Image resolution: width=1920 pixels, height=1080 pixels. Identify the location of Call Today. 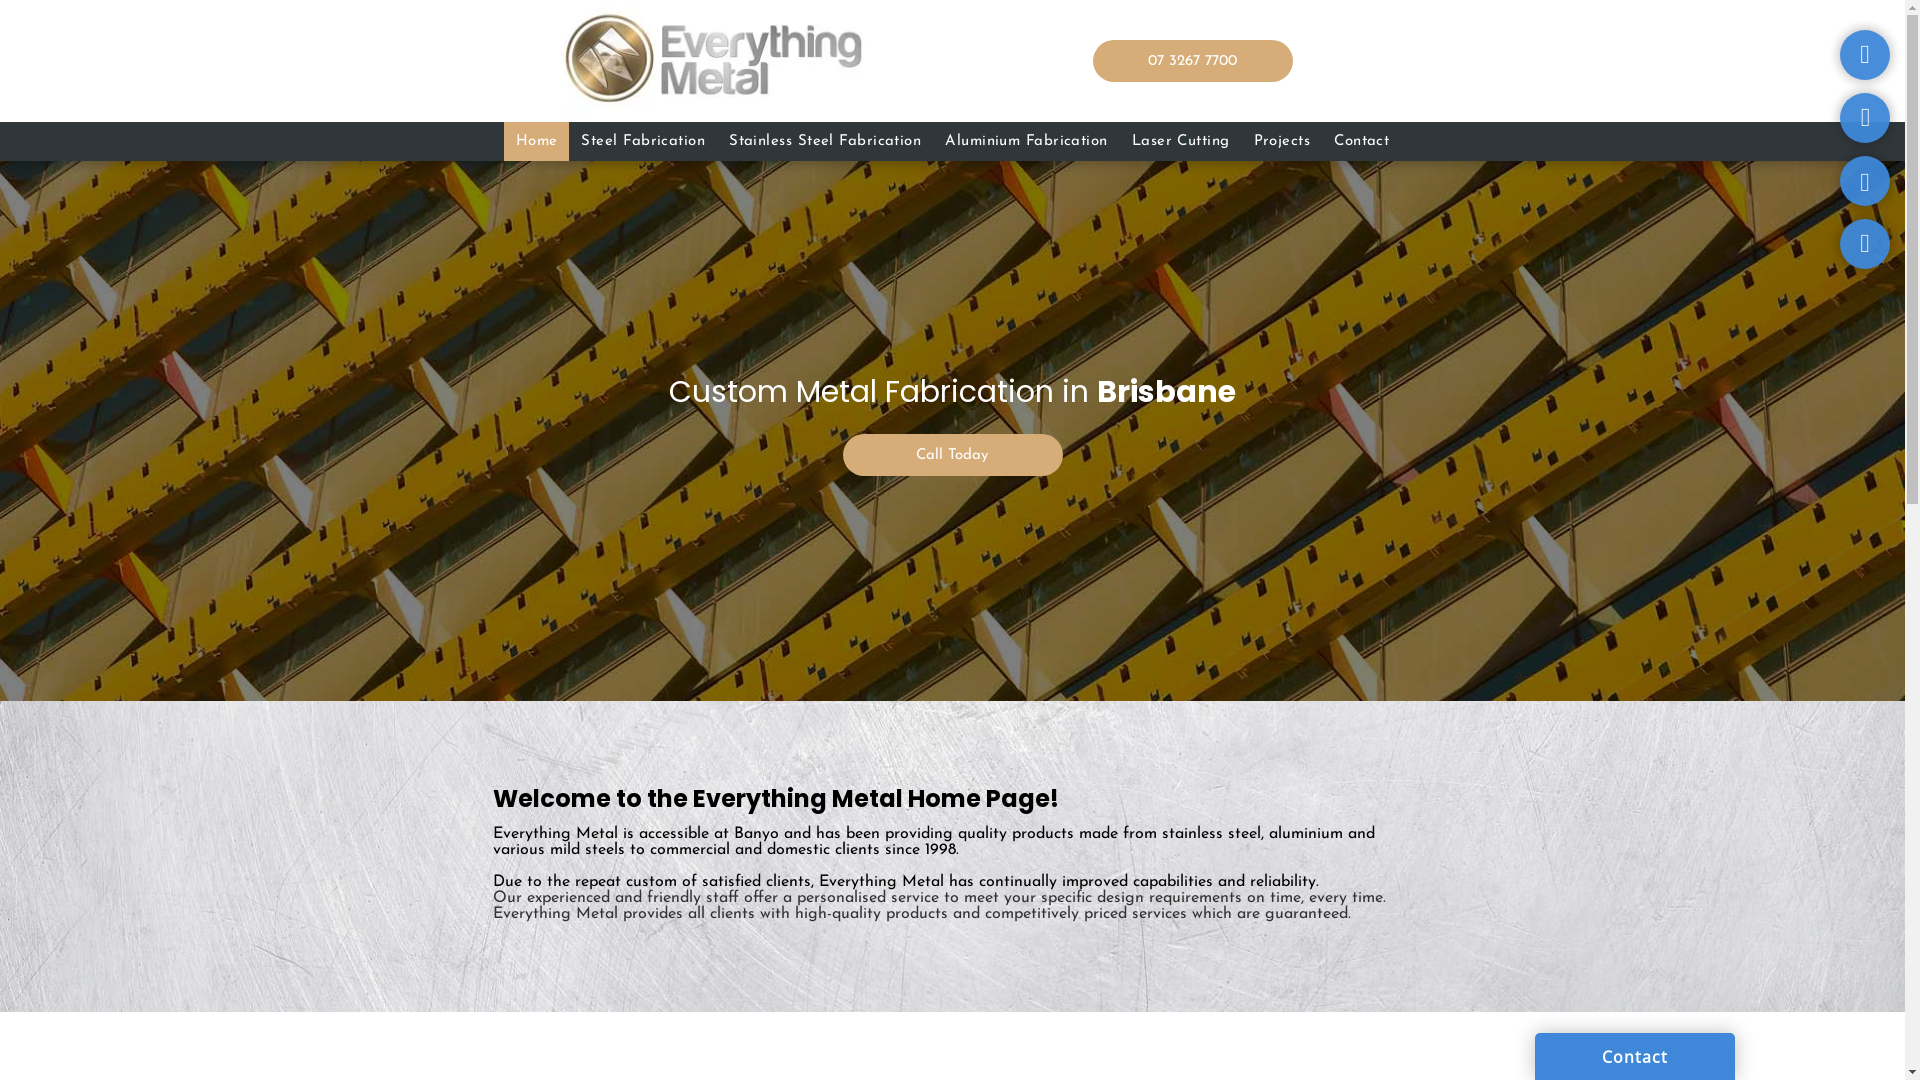
(952, 455).